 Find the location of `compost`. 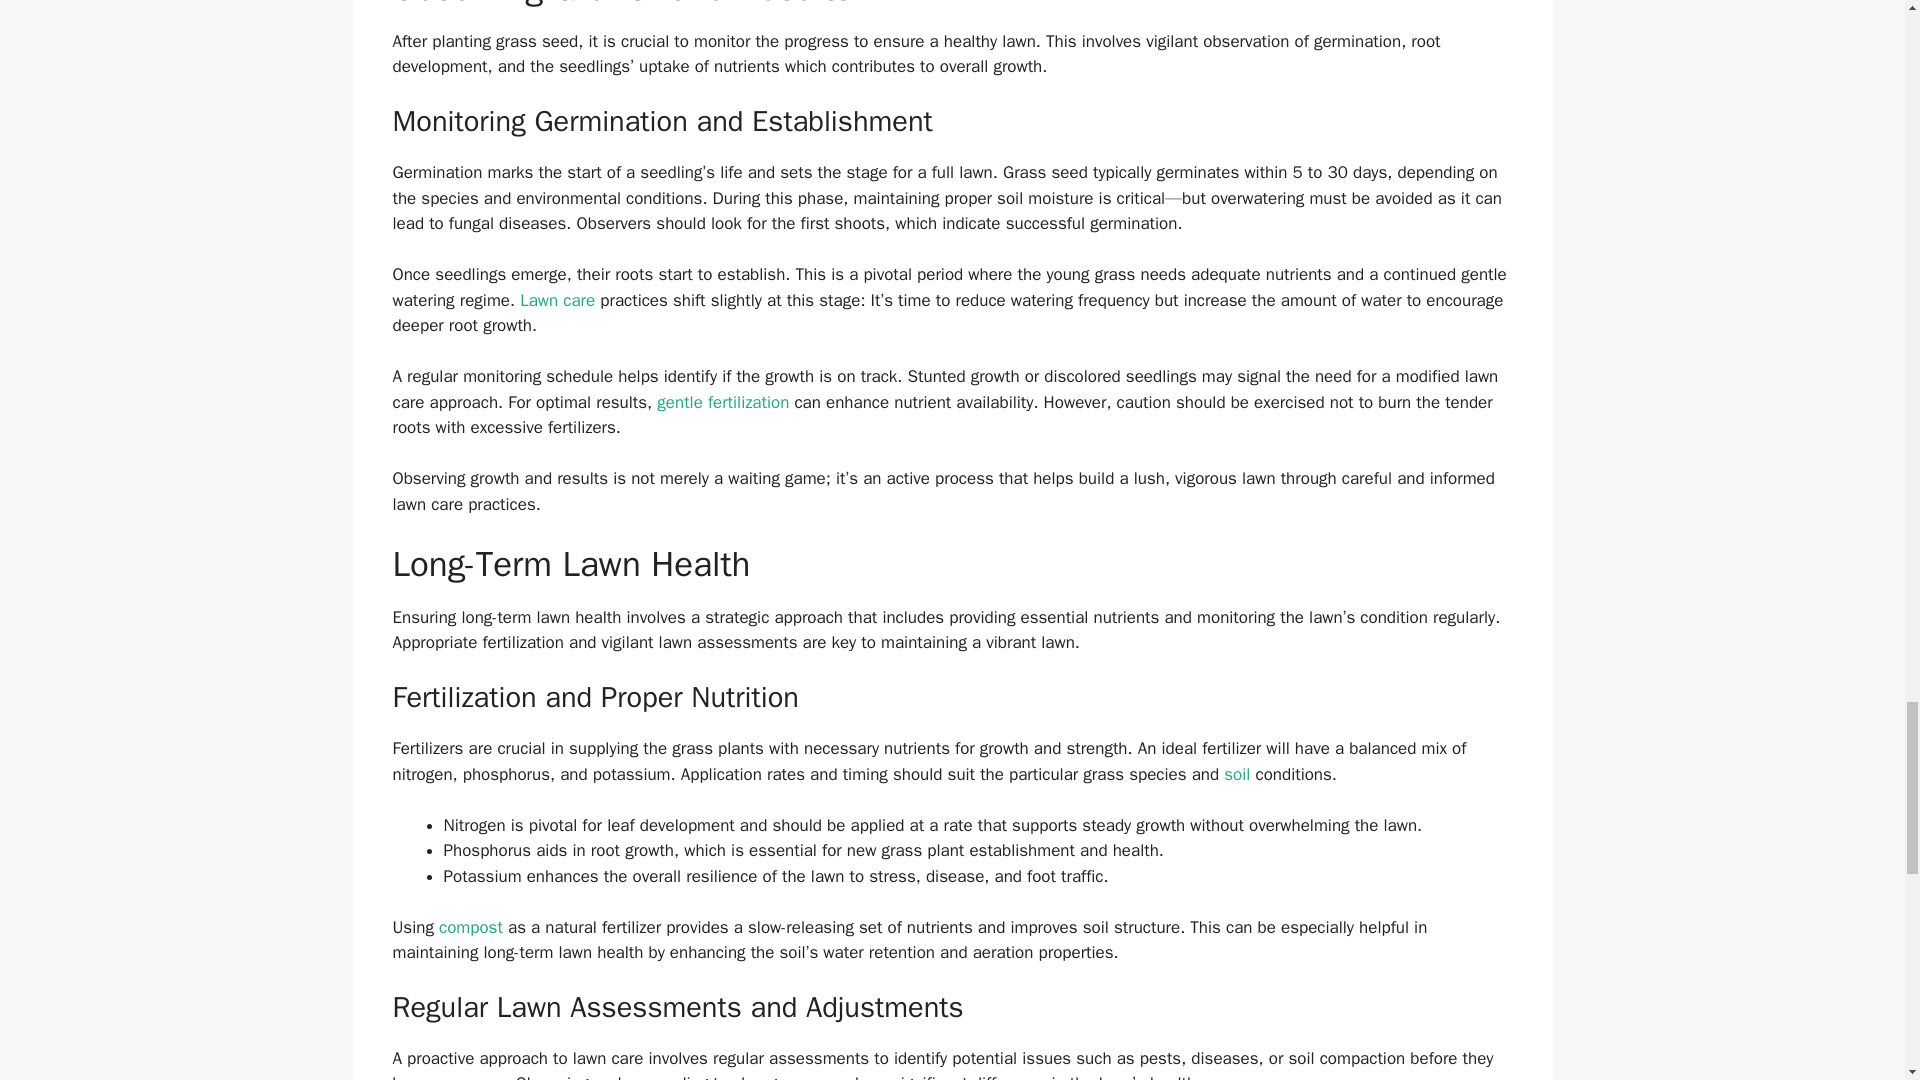

compost is located at coordinates (471, 927).